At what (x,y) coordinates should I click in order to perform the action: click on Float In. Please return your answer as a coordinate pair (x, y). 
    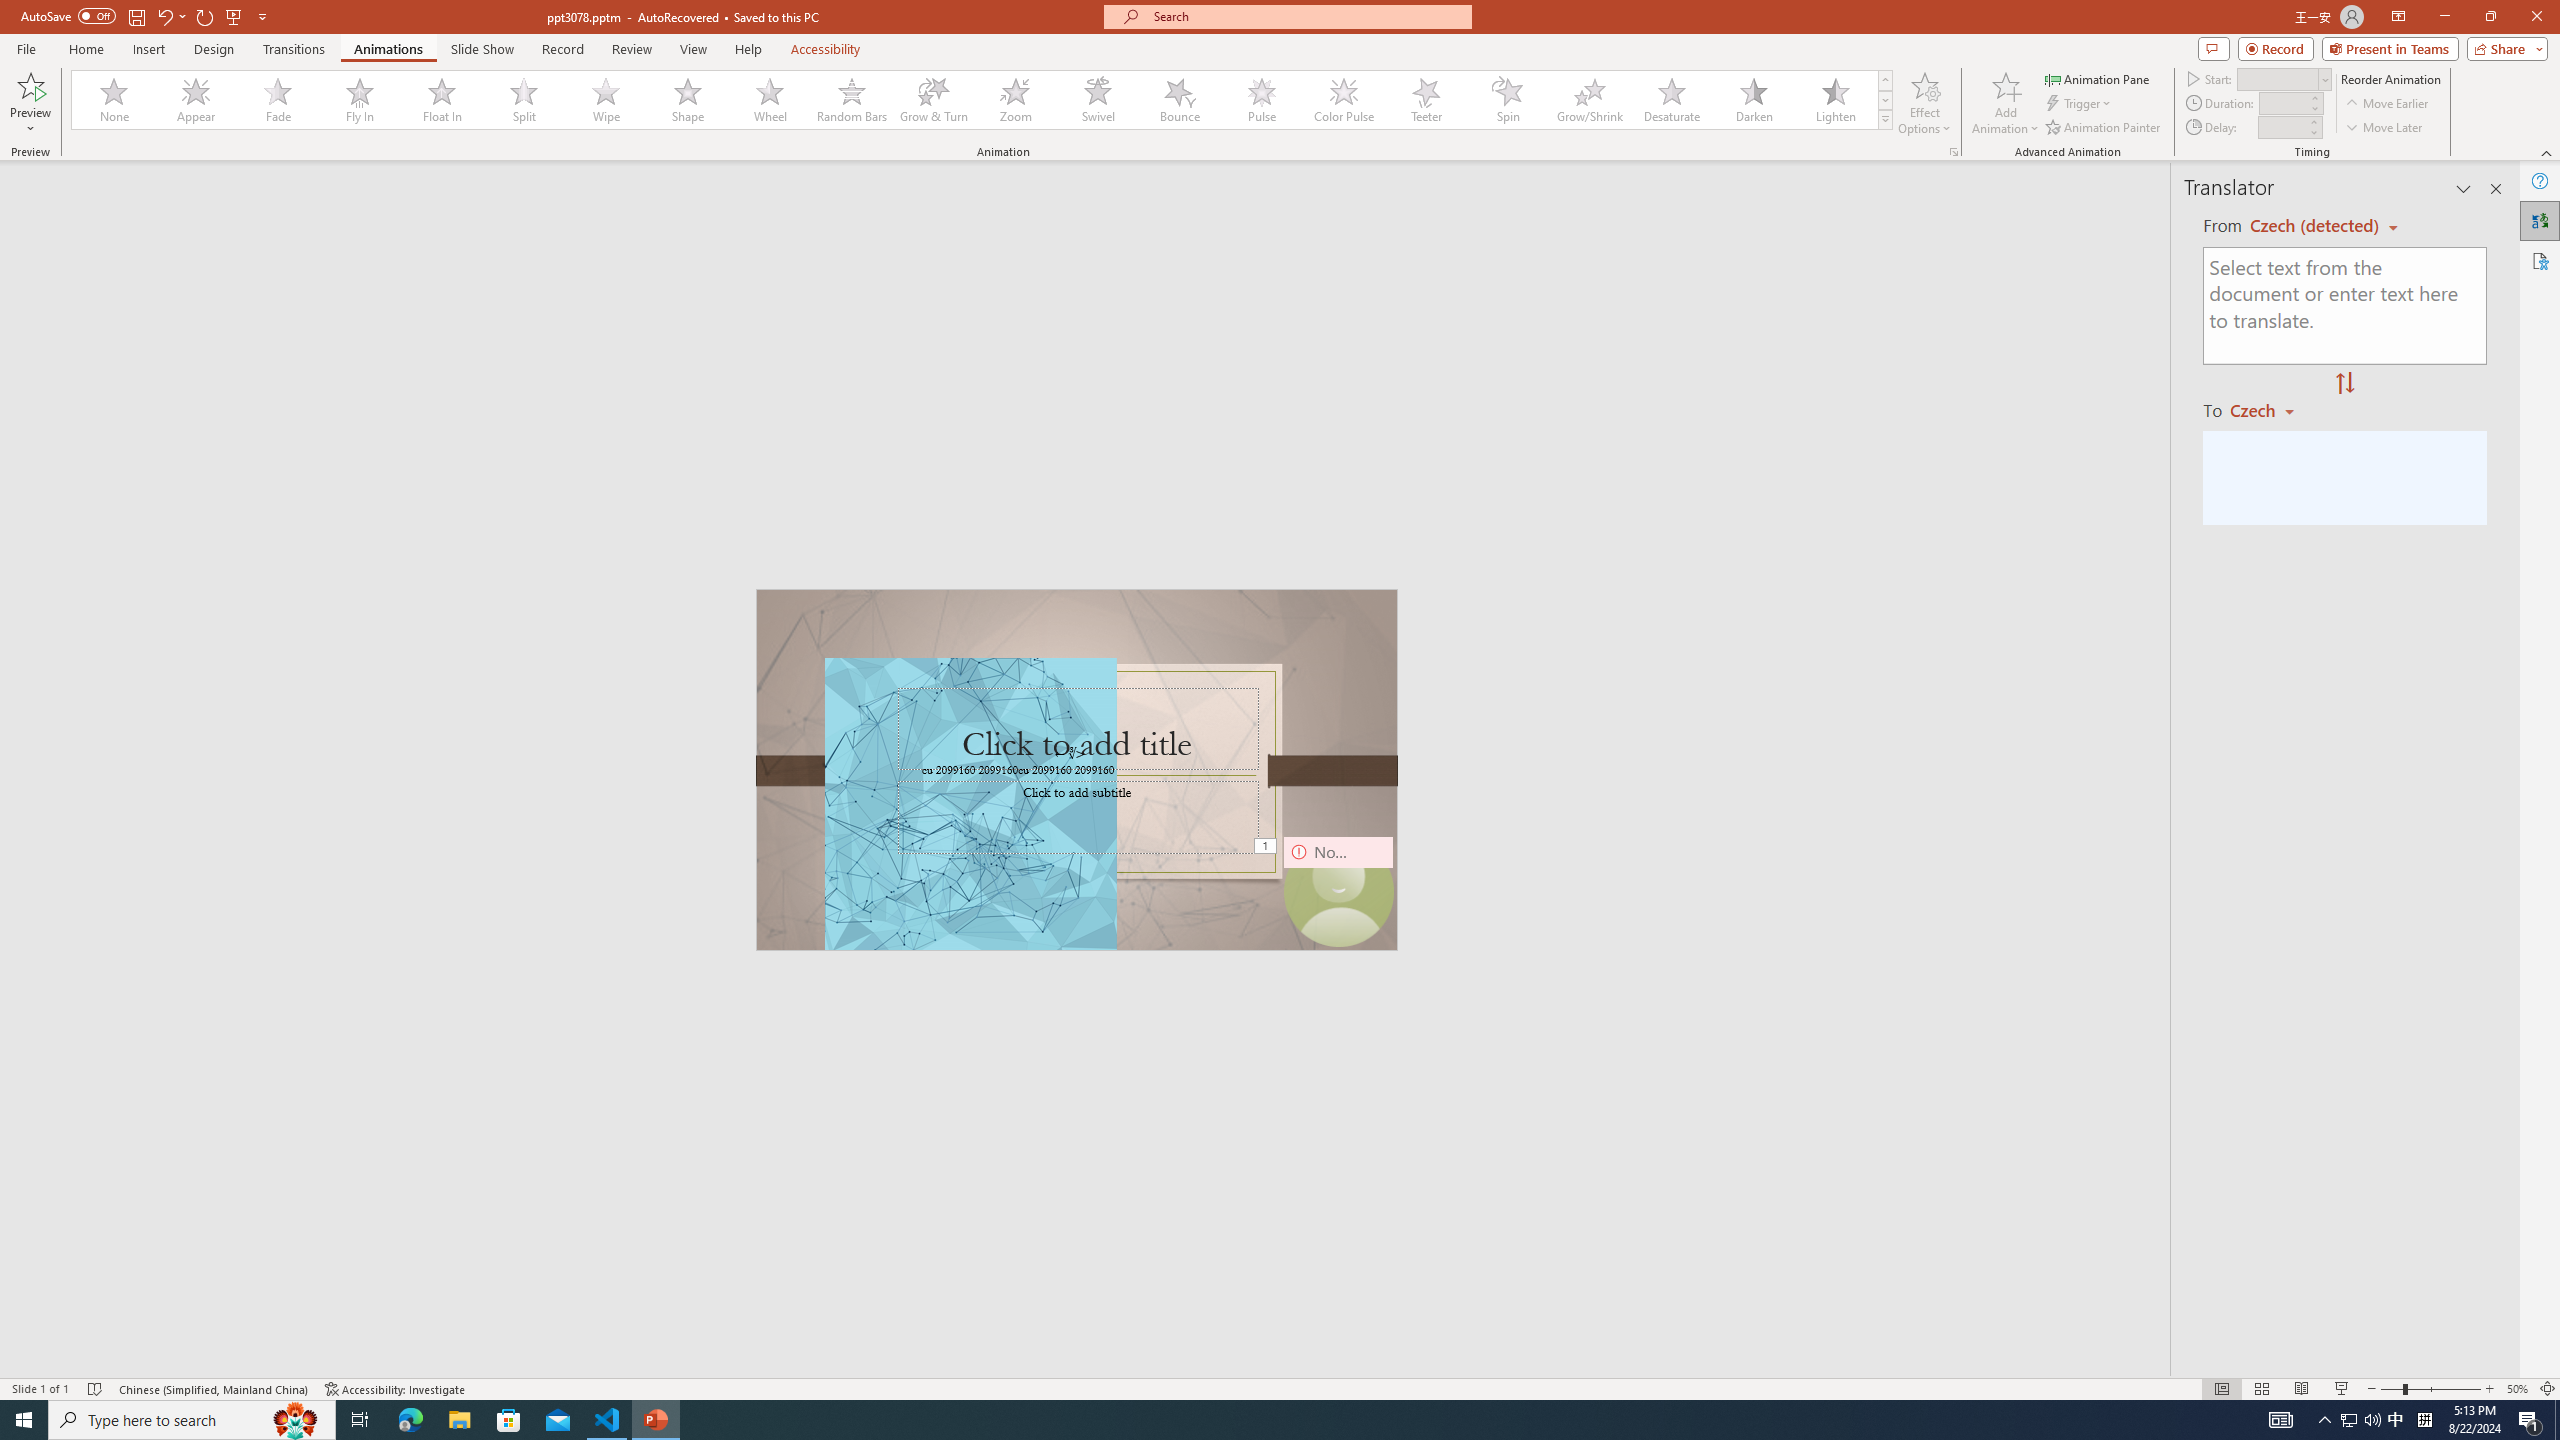
    Looking at the image, I should click on (442, 100).